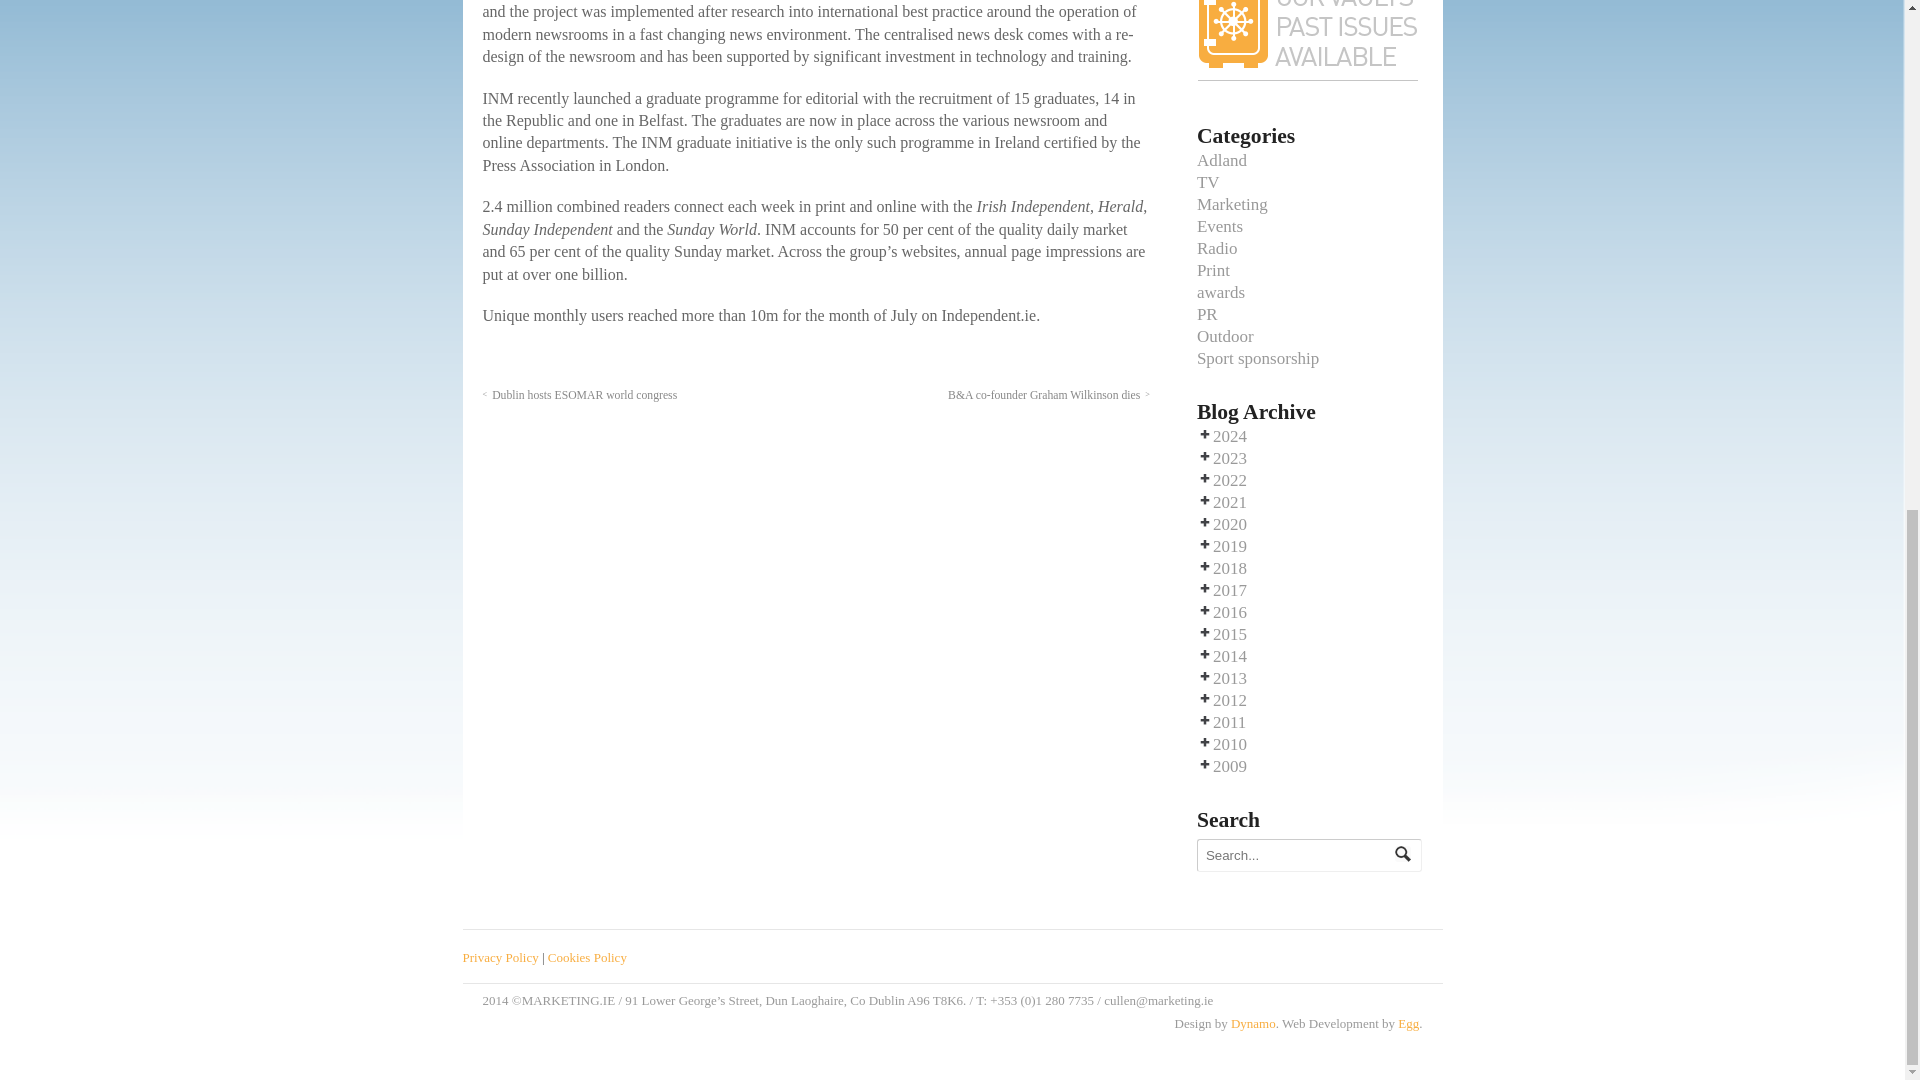 The height and width of the screenshot is (1080, 1920). What do you see at coordinates (1300, 855) in the screenshot?
I see `Search...` at bounding box center [1300, 855].